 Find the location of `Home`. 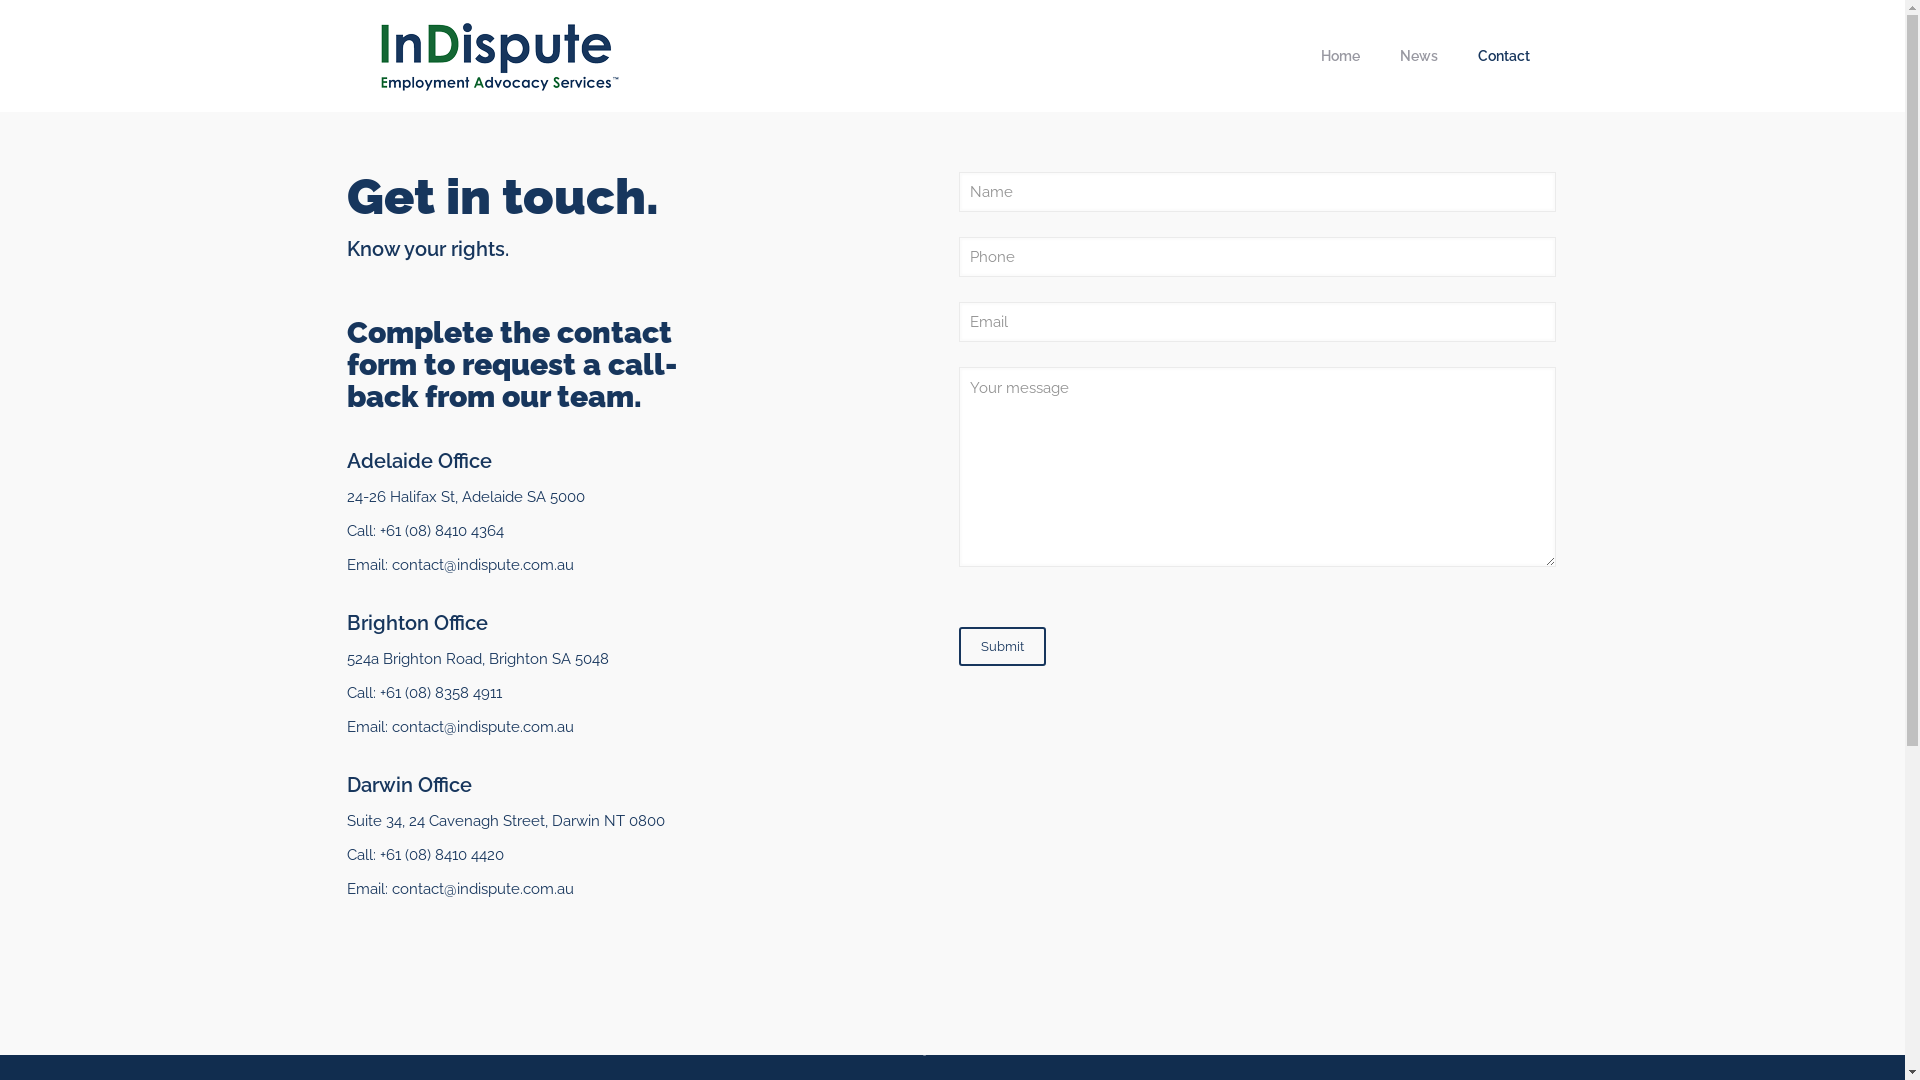

Home is located at coordinates (506, 781).